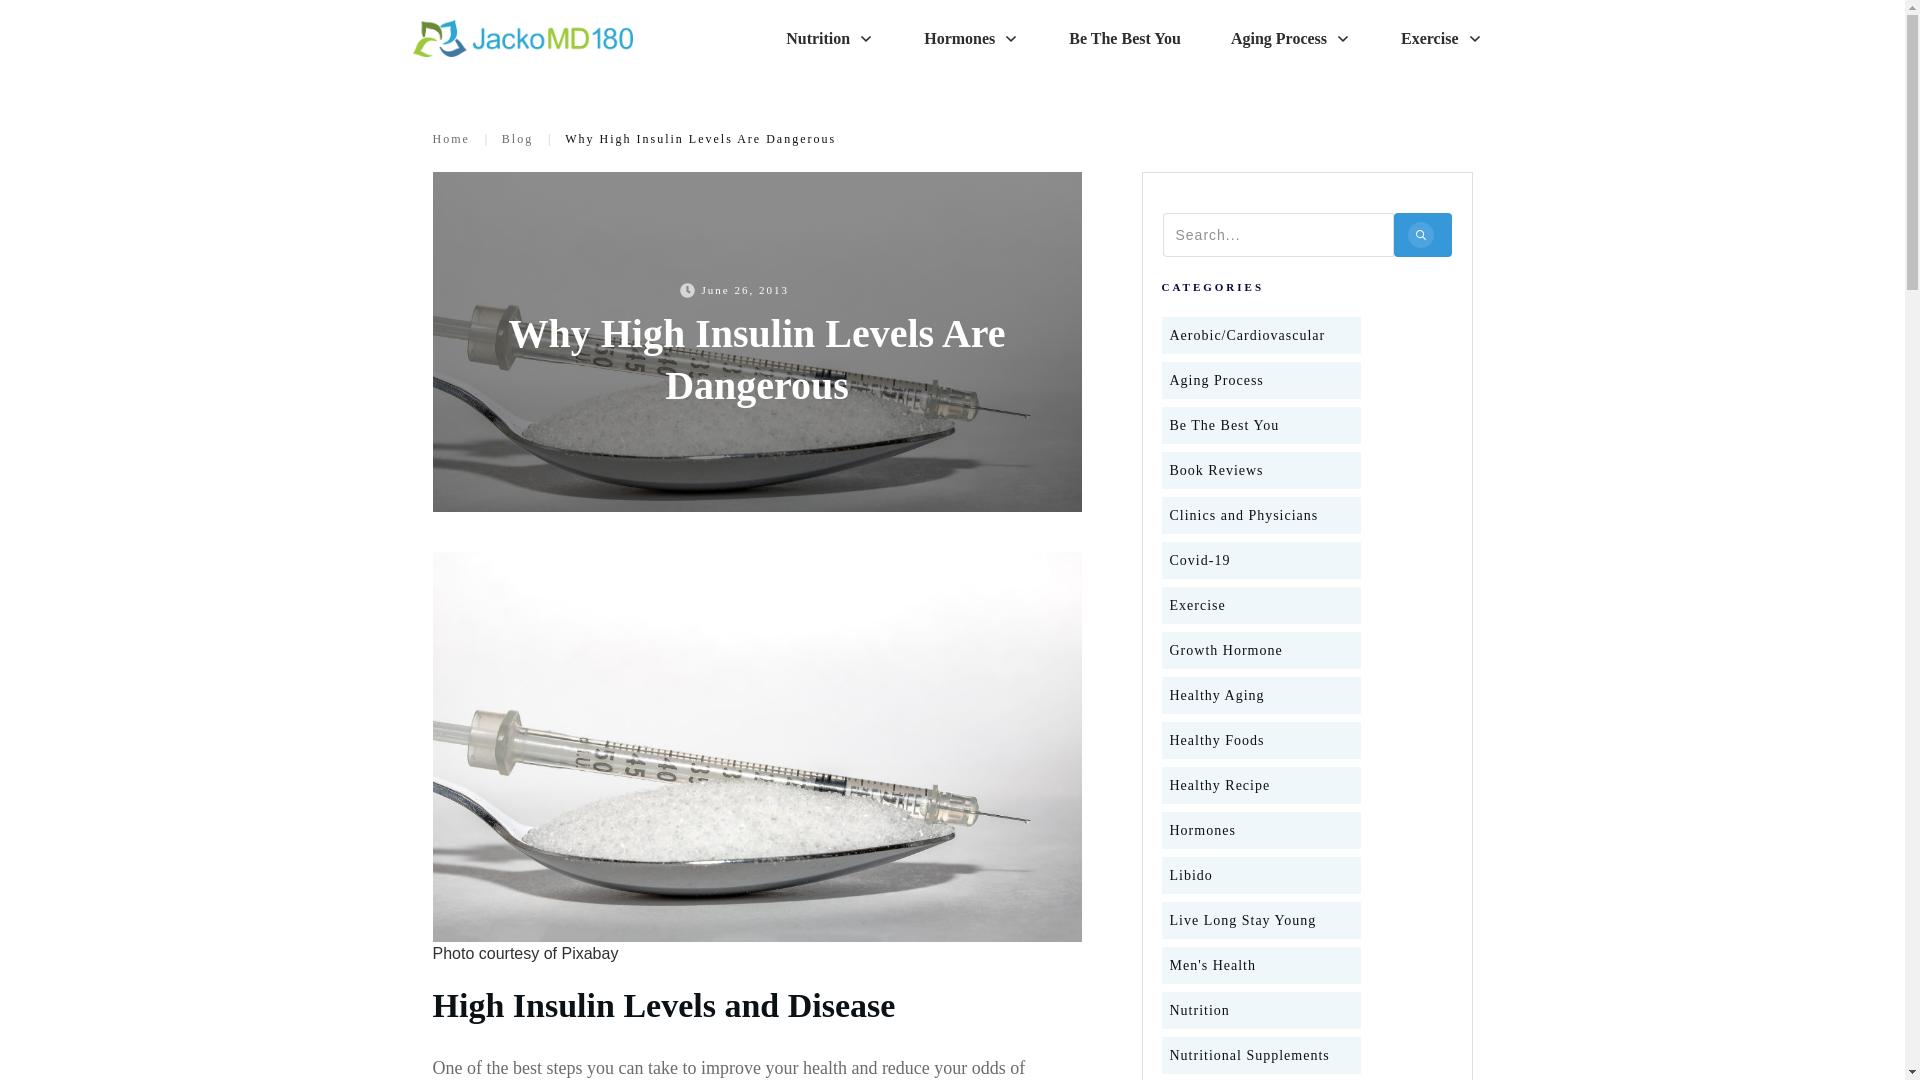 The image size is (1920, 1080). I want to click on Home, so click(450, 139).